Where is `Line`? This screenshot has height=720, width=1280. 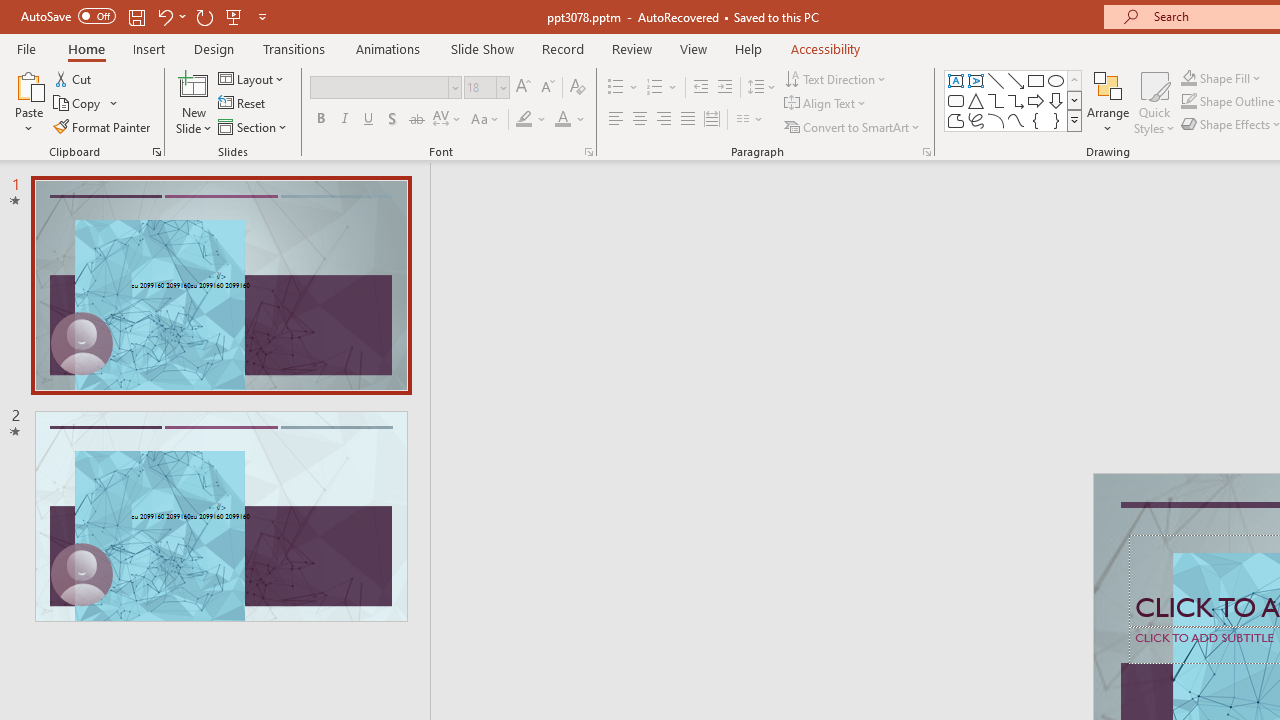 Line is located at coordinates (996, 80).